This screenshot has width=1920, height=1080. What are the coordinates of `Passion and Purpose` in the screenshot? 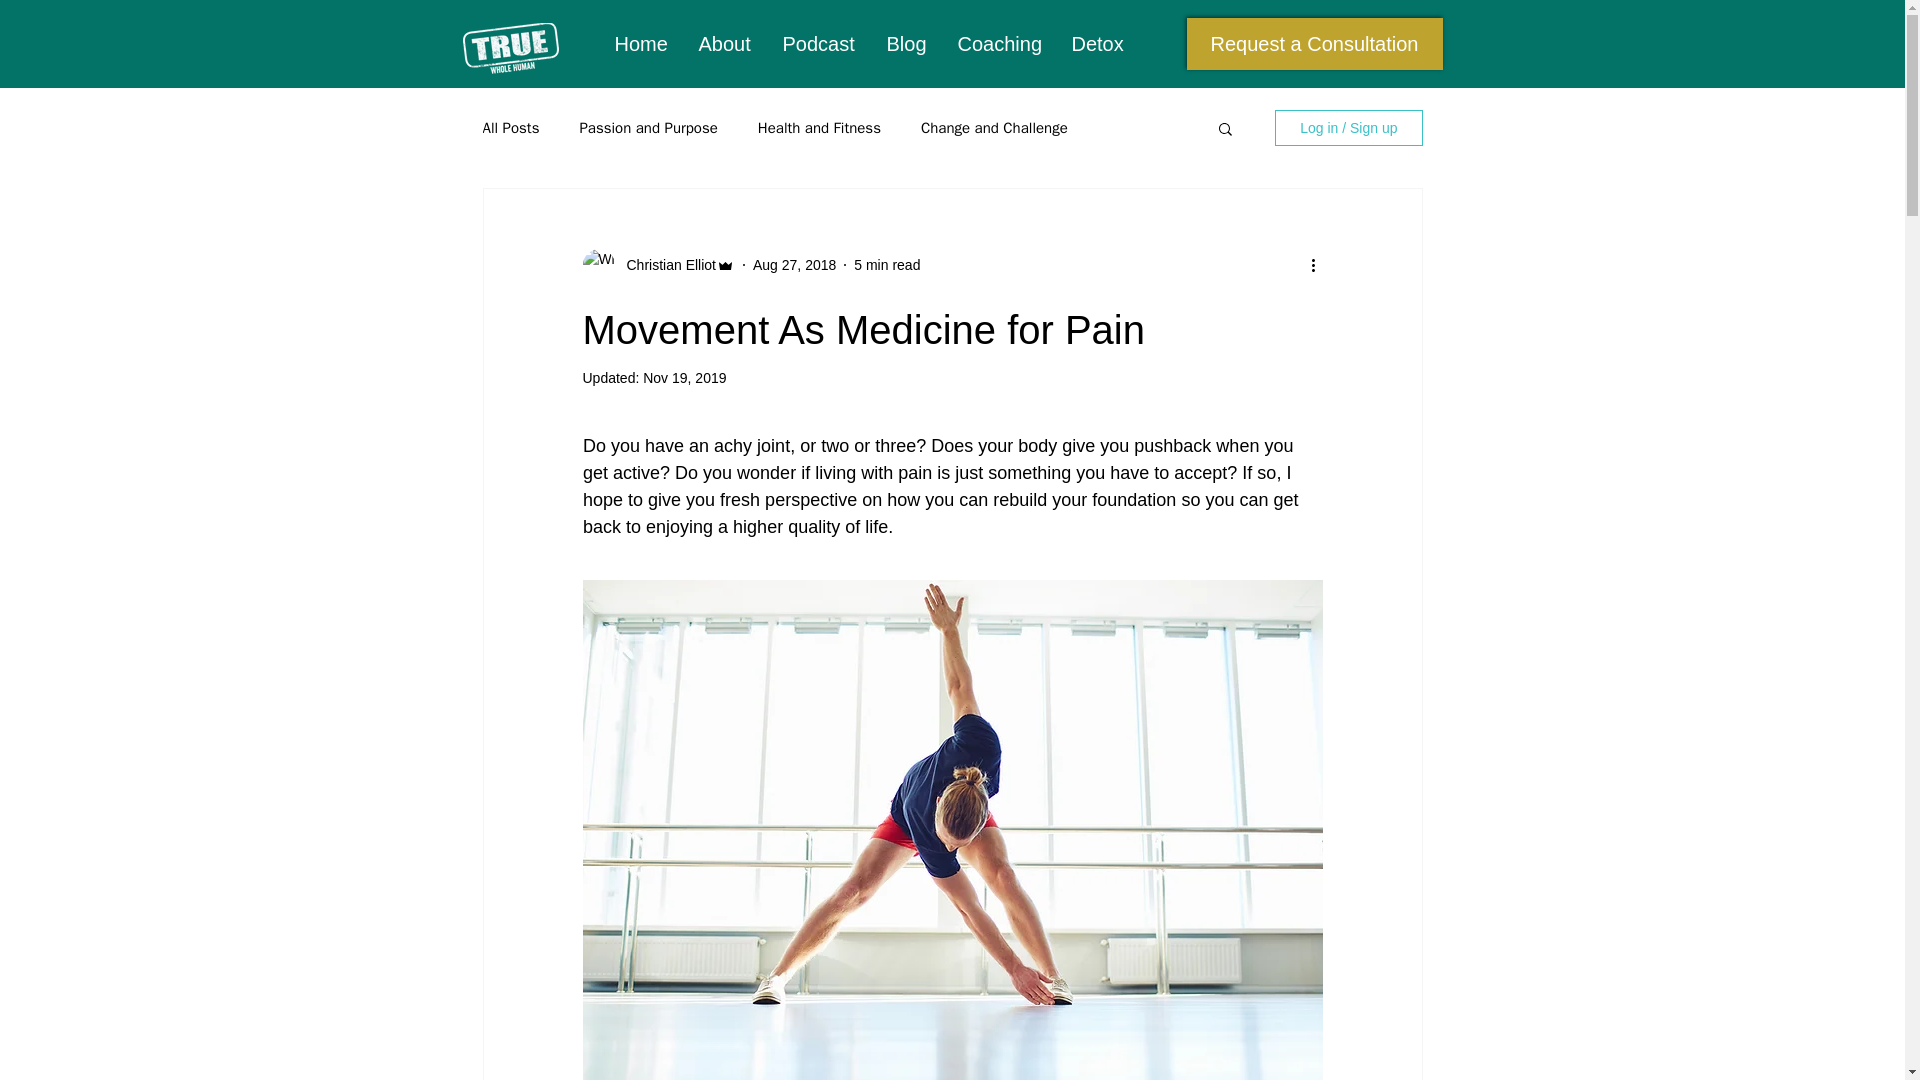 It's located at (648, 127).